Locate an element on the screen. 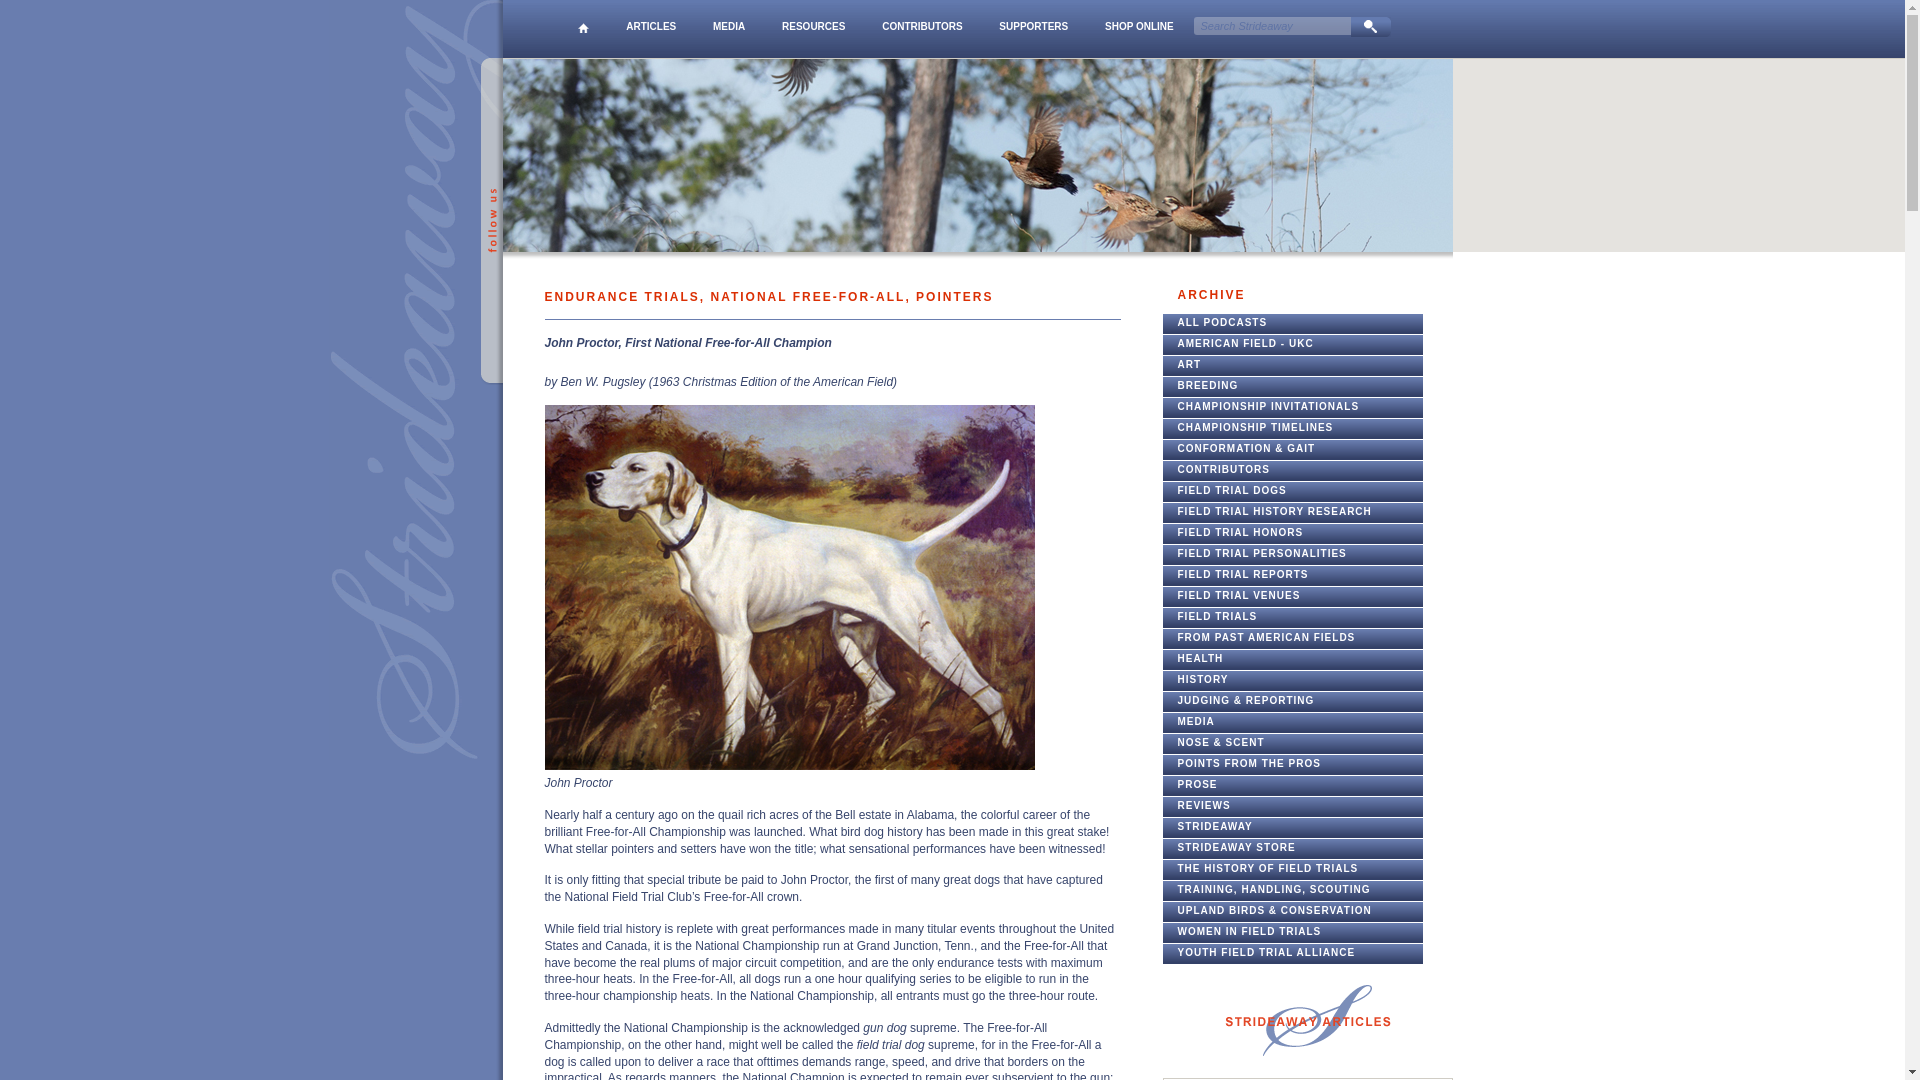 The height and width of the screenshot is (1080, 1920). ARTICLES is located at coordinates (650, 29).